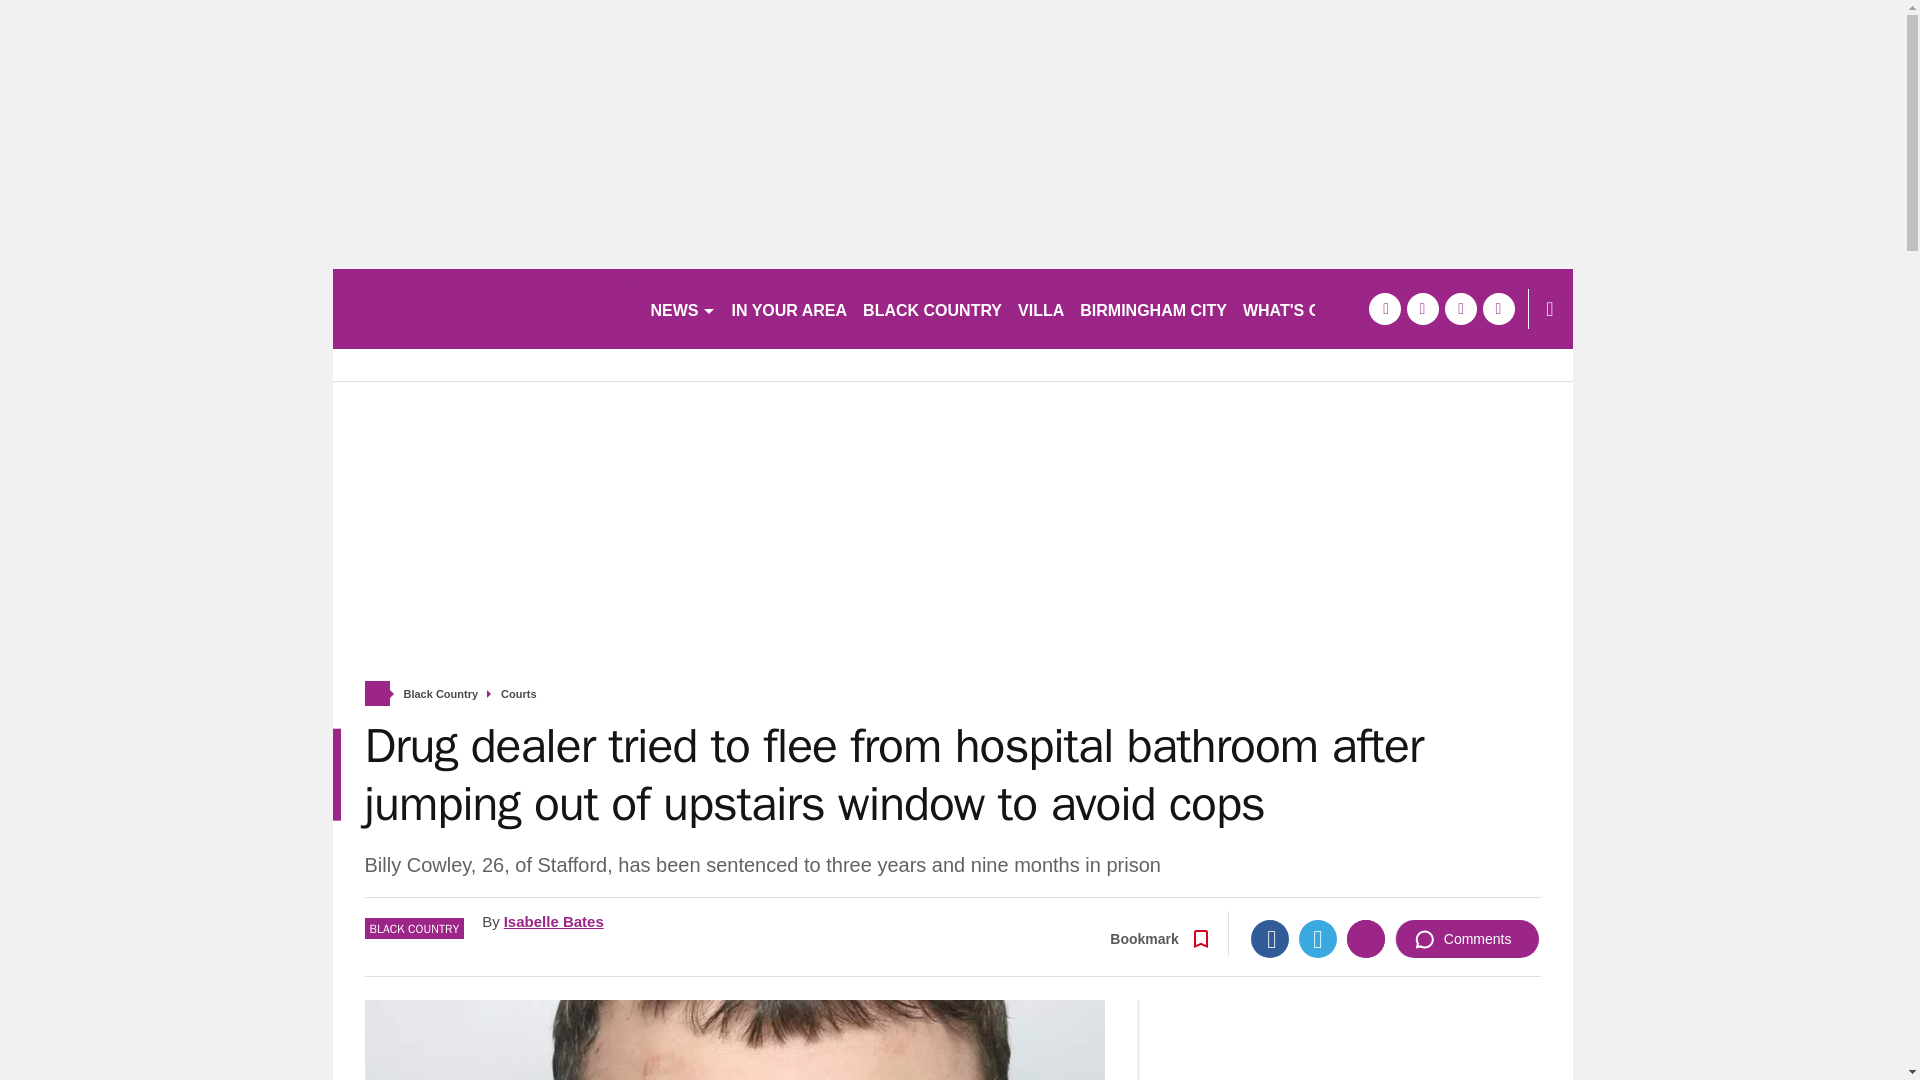  I want to click on IN YOUR AREA, so click(790, 308).